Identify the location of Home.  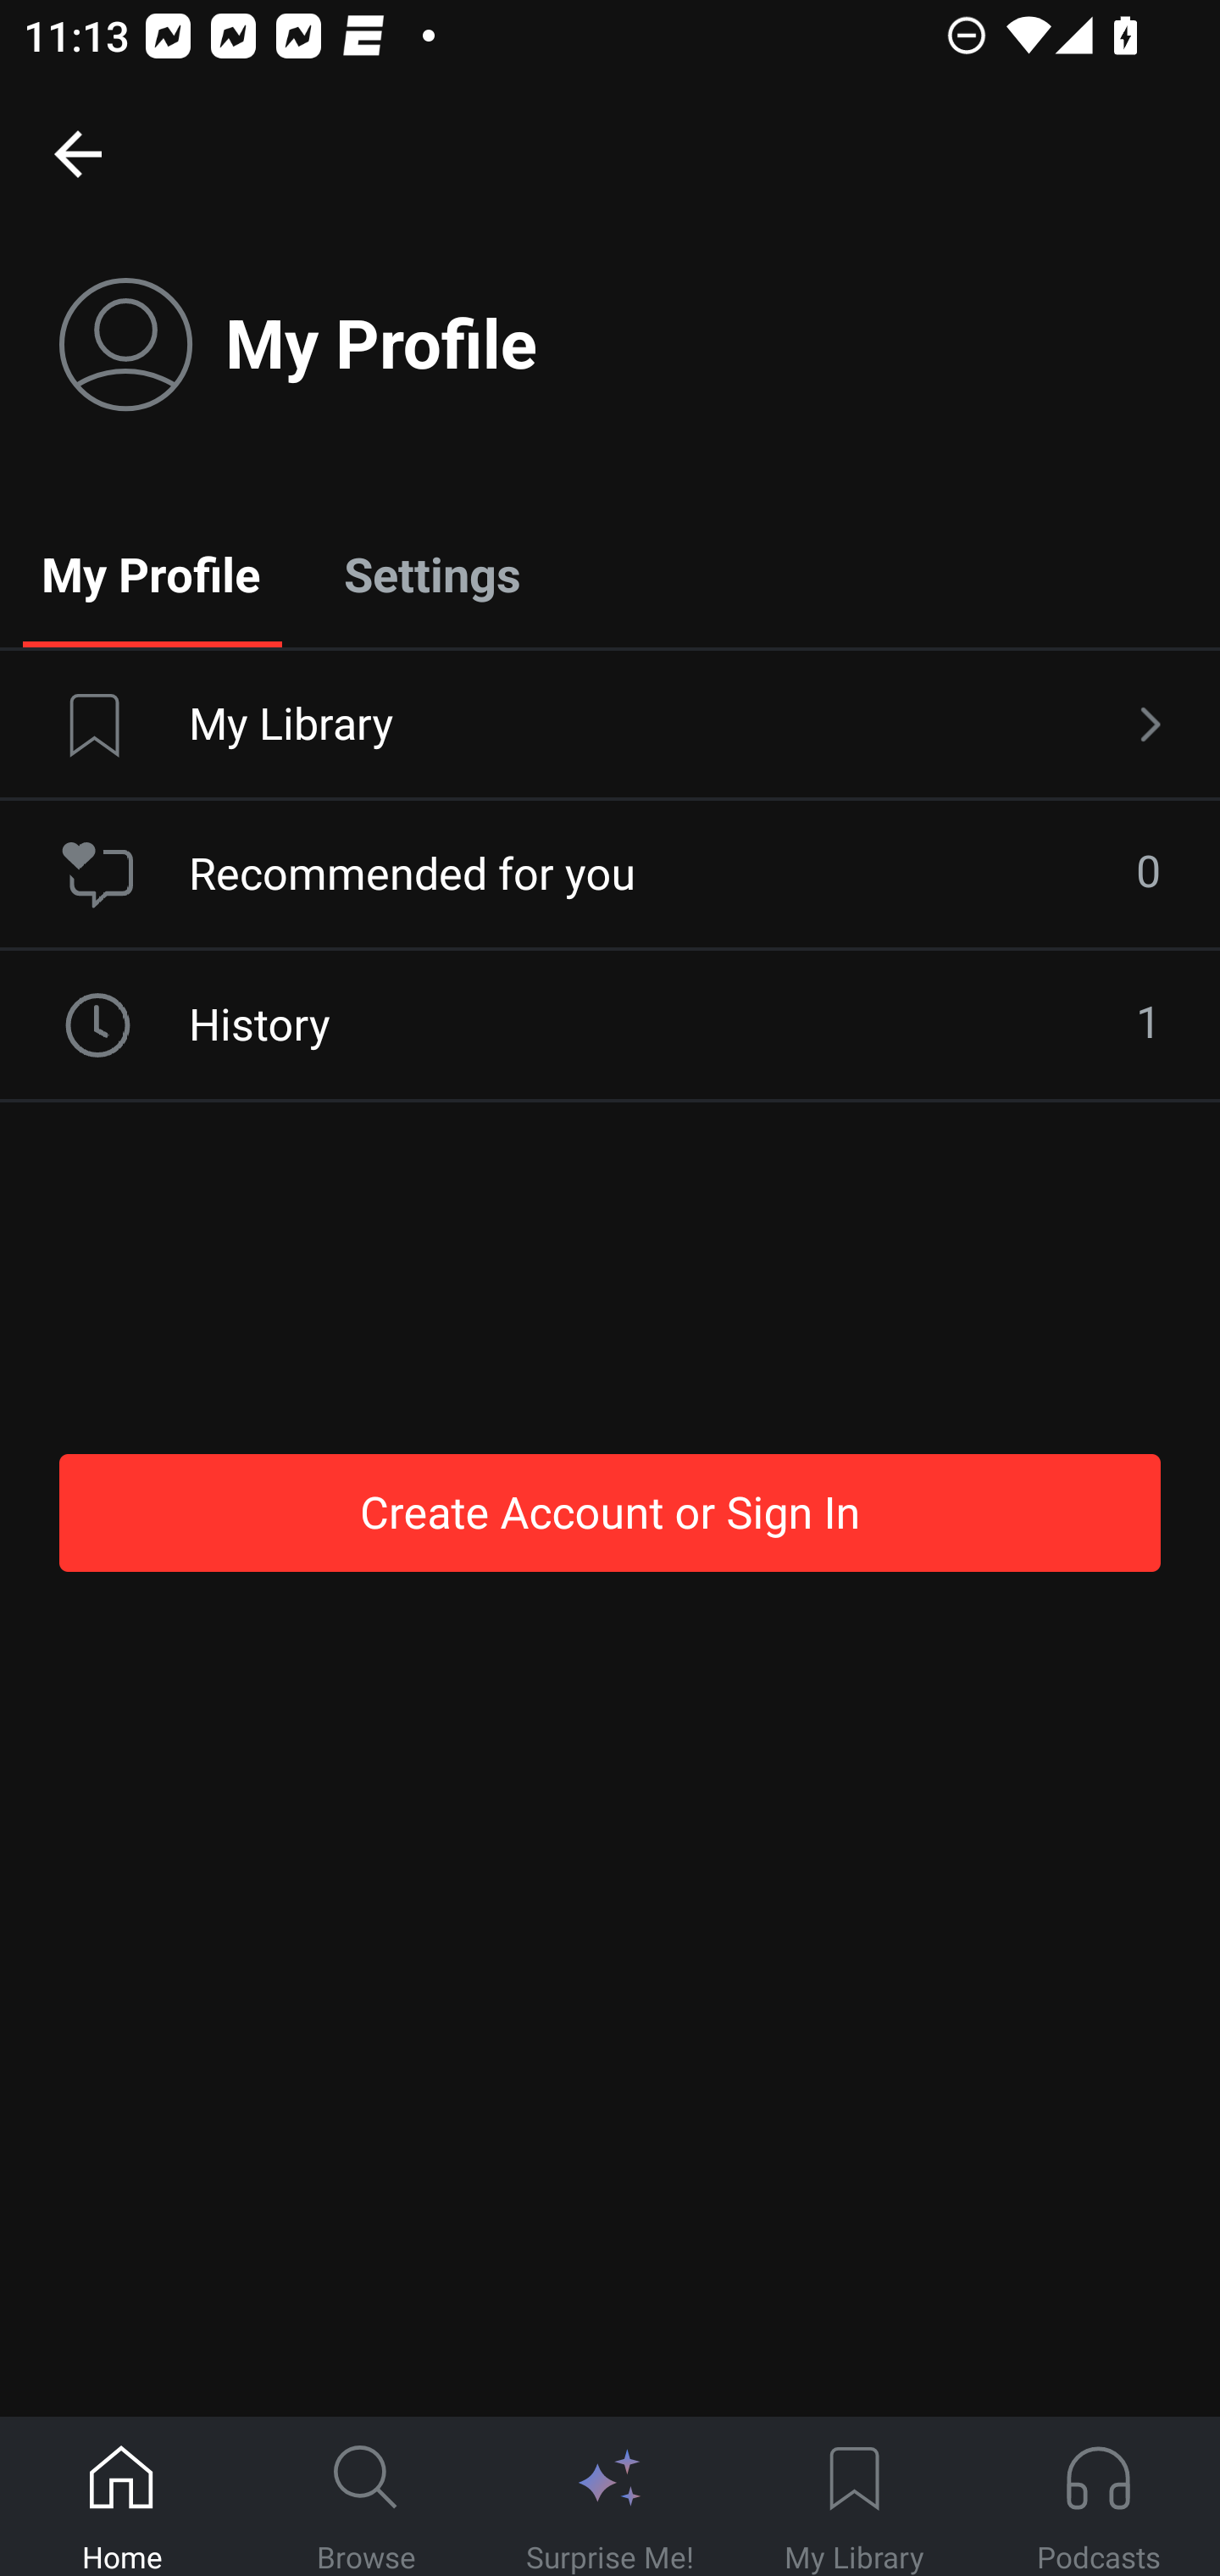
(122, 2497).